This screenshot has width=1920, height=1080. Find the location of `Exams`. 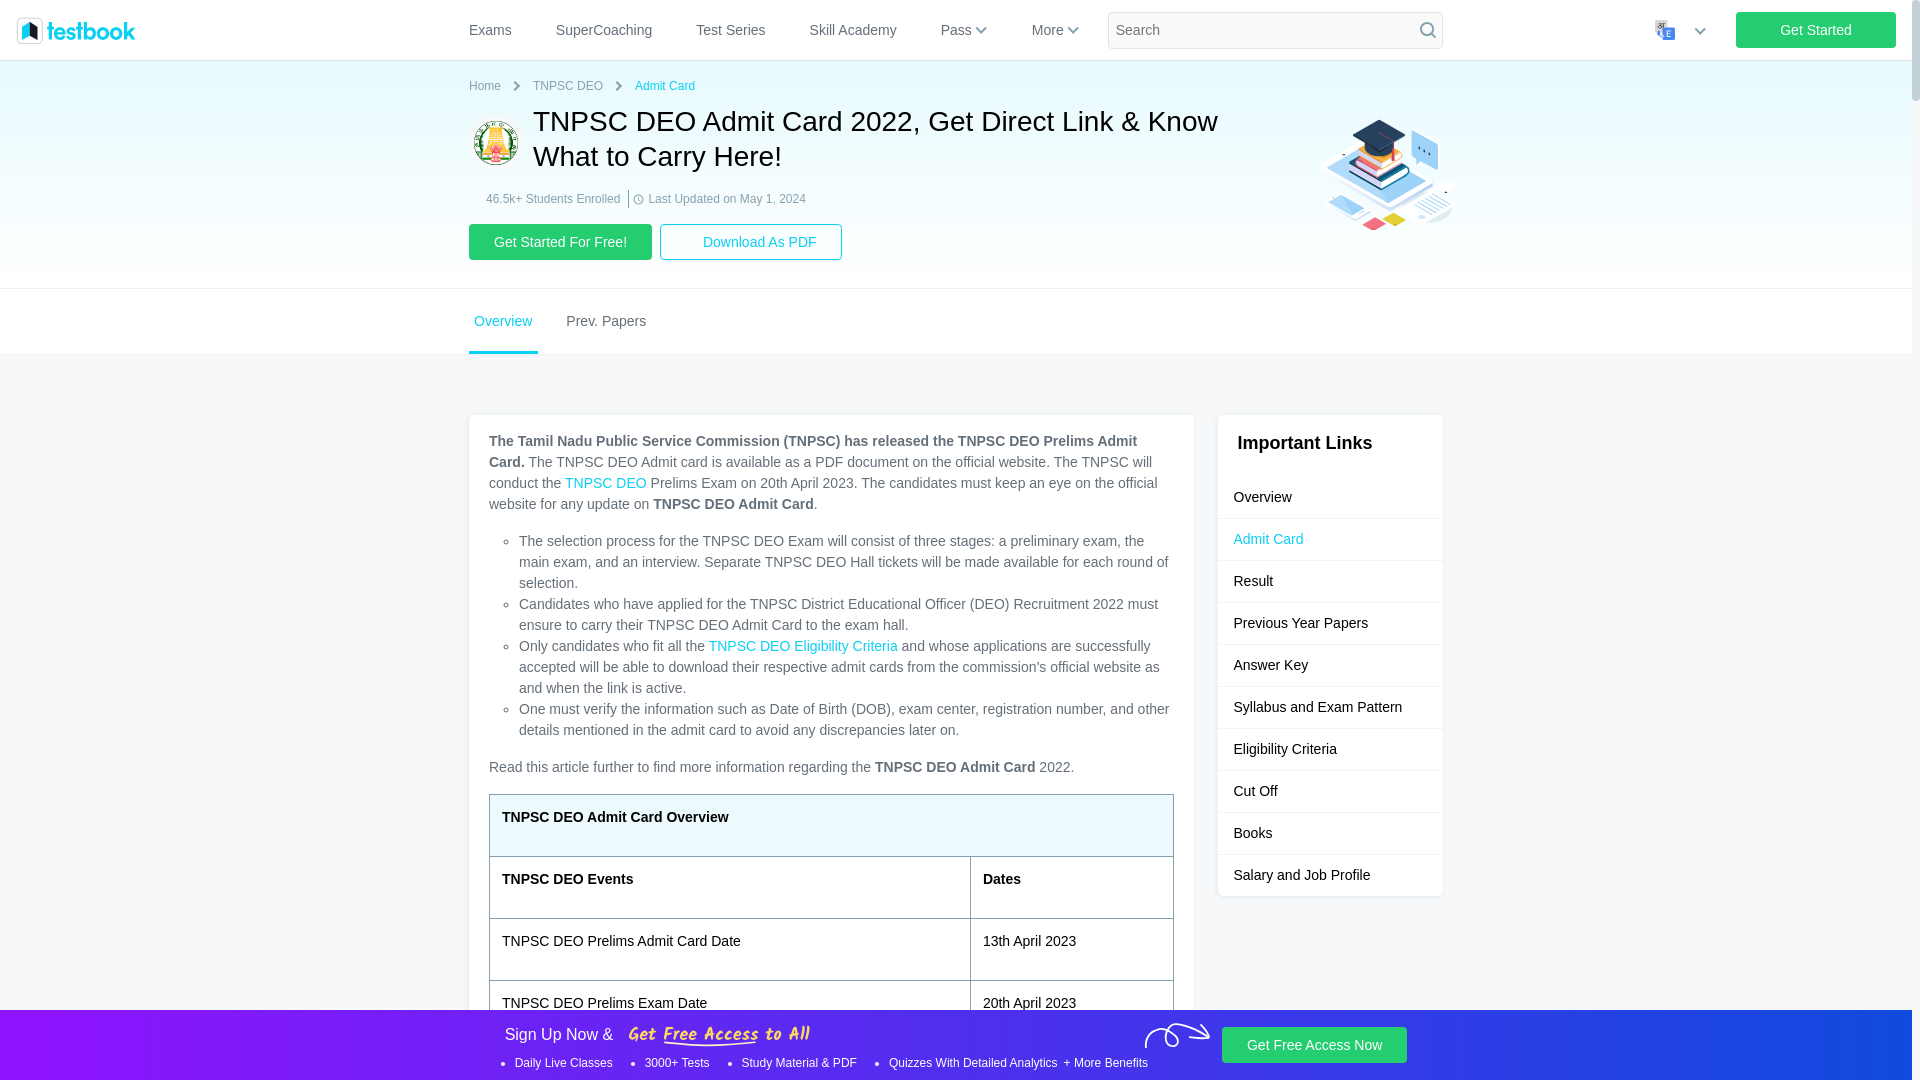

Exams is located at coordinates (498, 30).